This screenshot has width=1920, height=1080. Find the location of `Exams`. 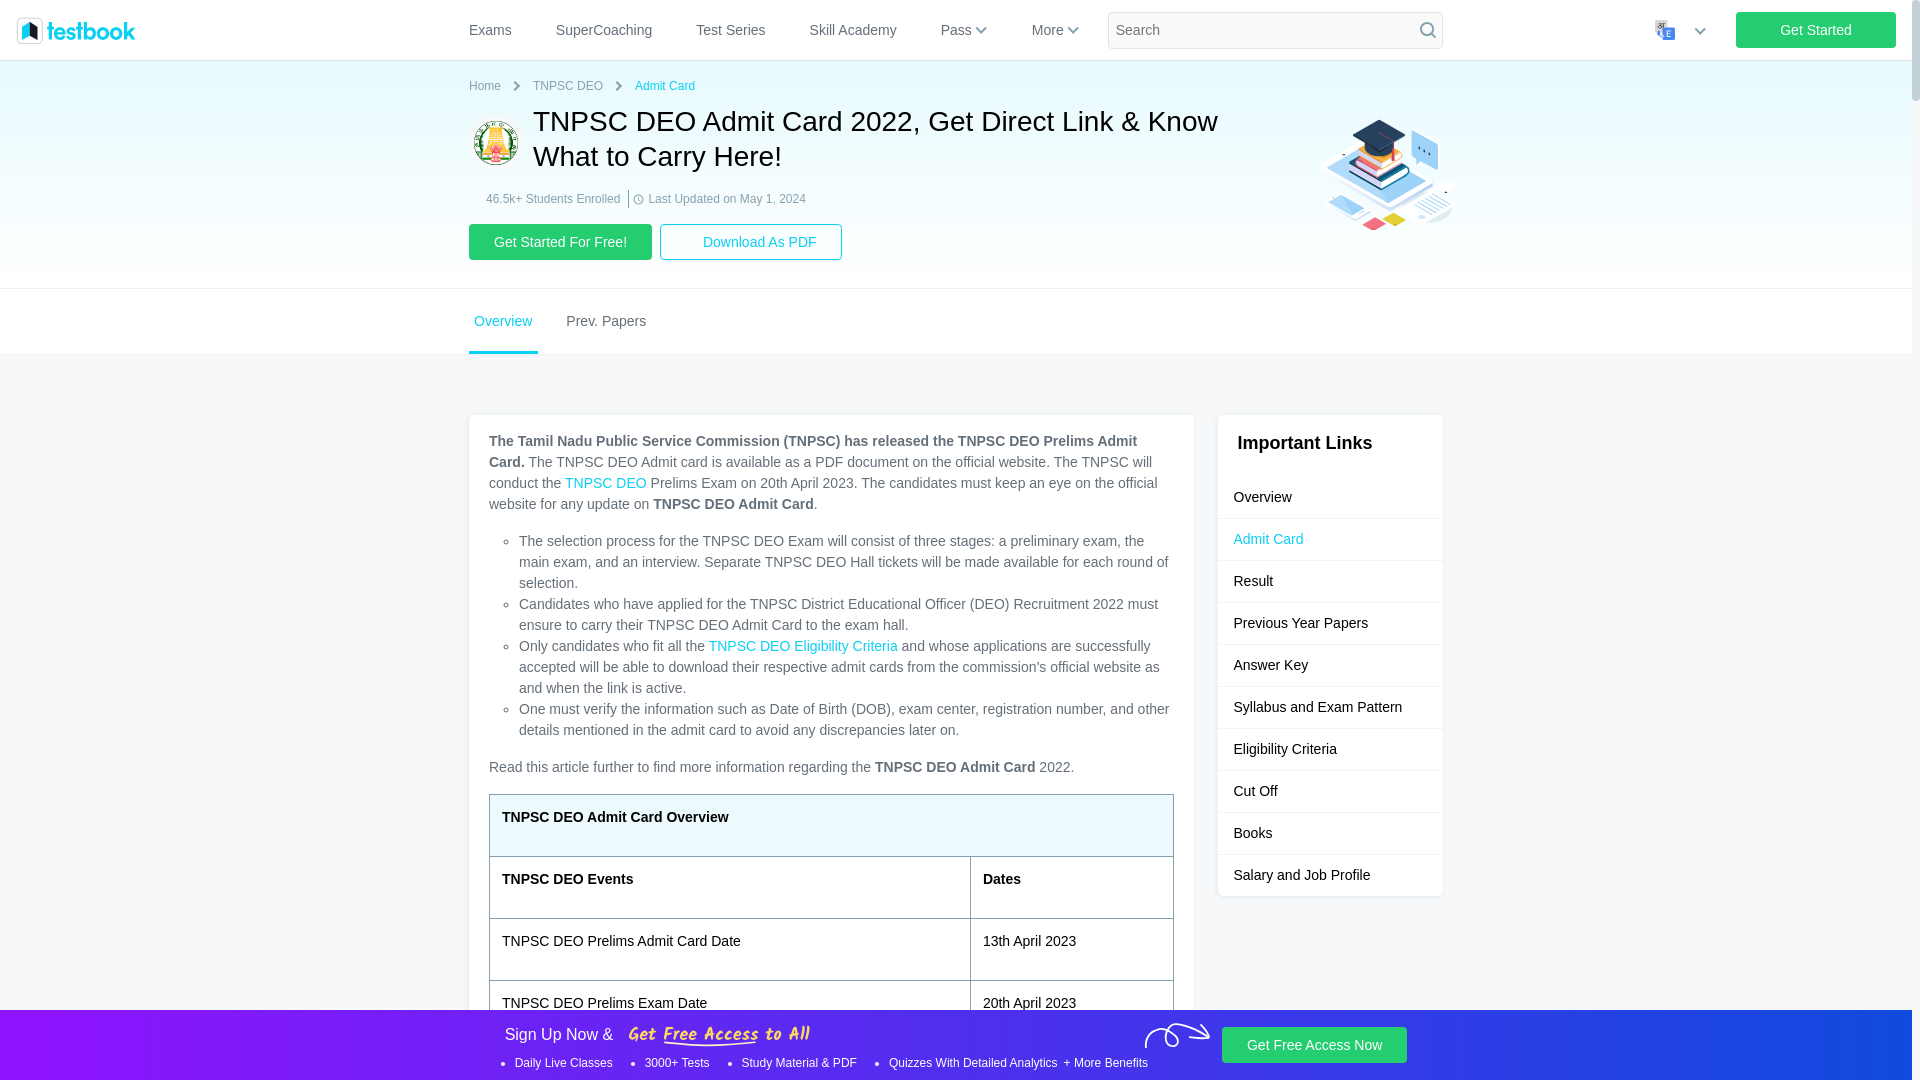

Exams is located at coordinates (498, 30).